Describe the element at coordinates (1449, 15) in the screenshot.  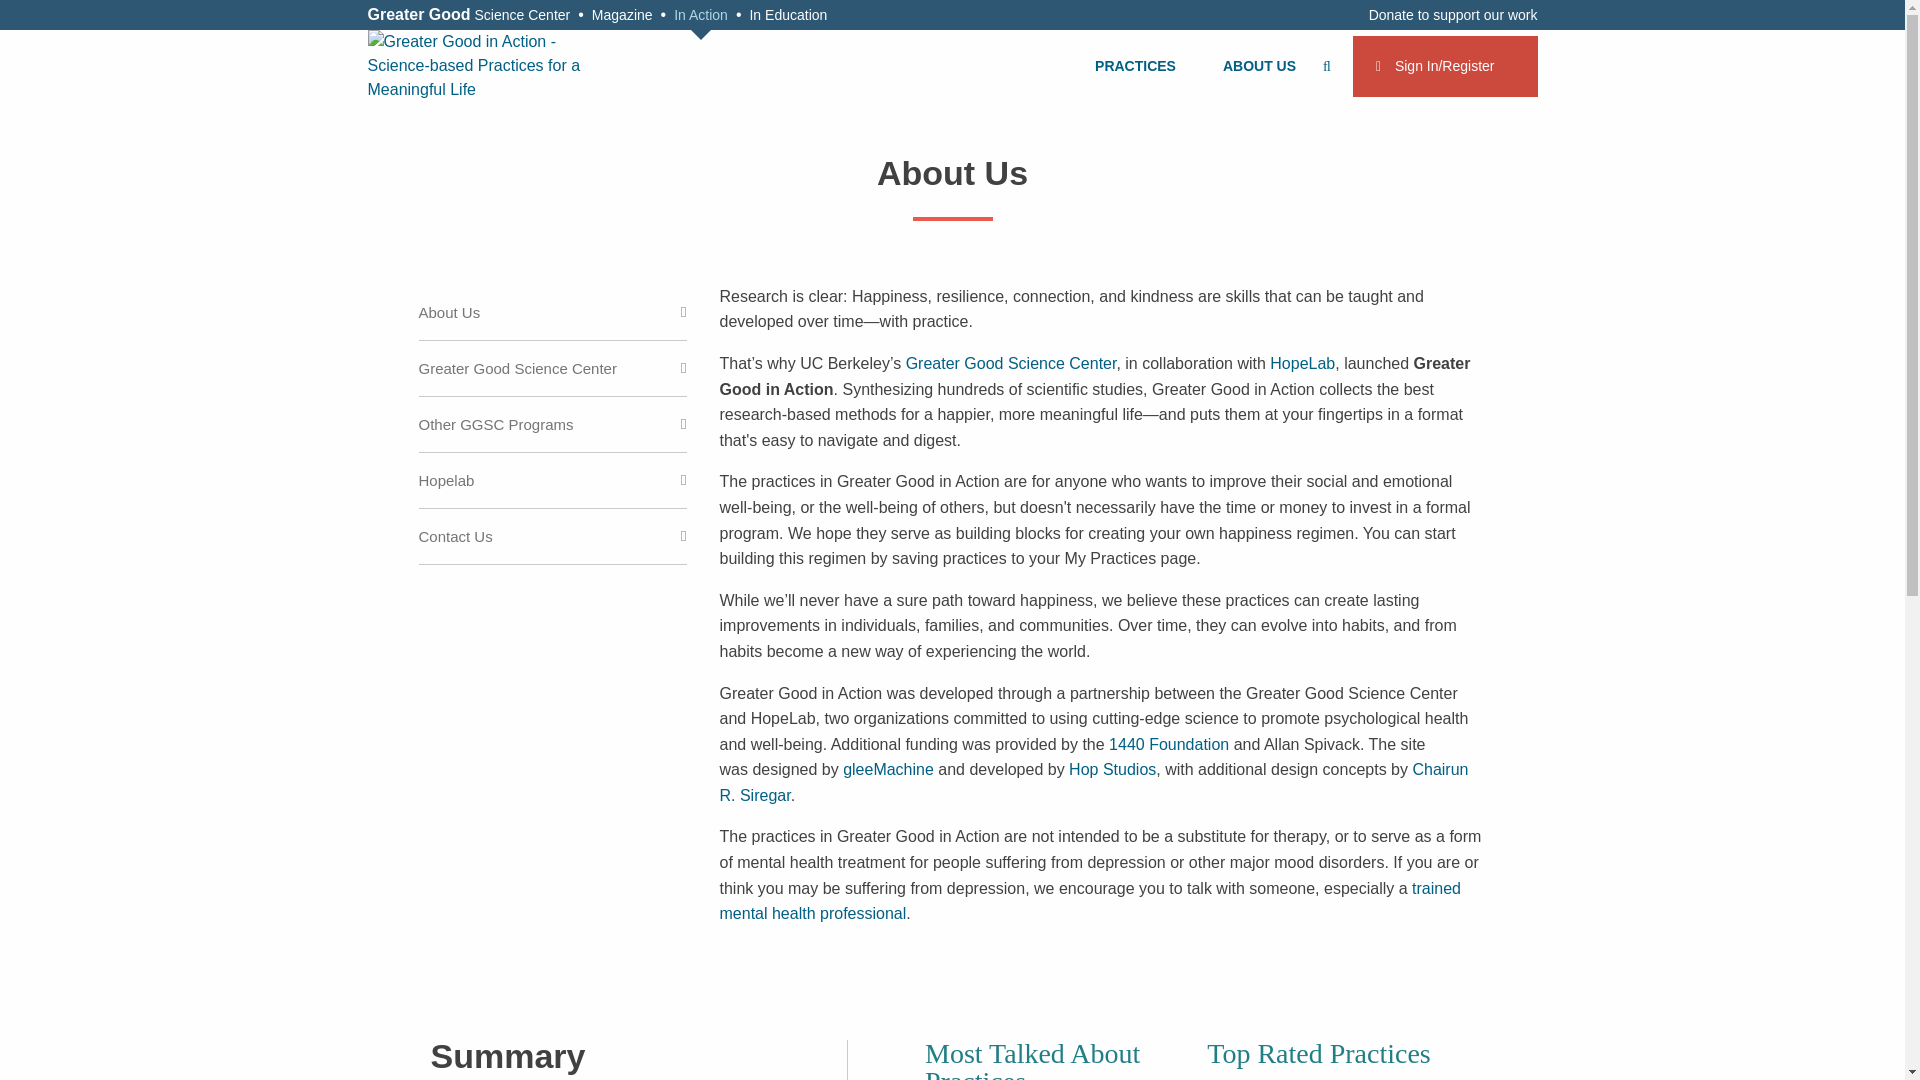
I see `Donate to support our work` at that location.